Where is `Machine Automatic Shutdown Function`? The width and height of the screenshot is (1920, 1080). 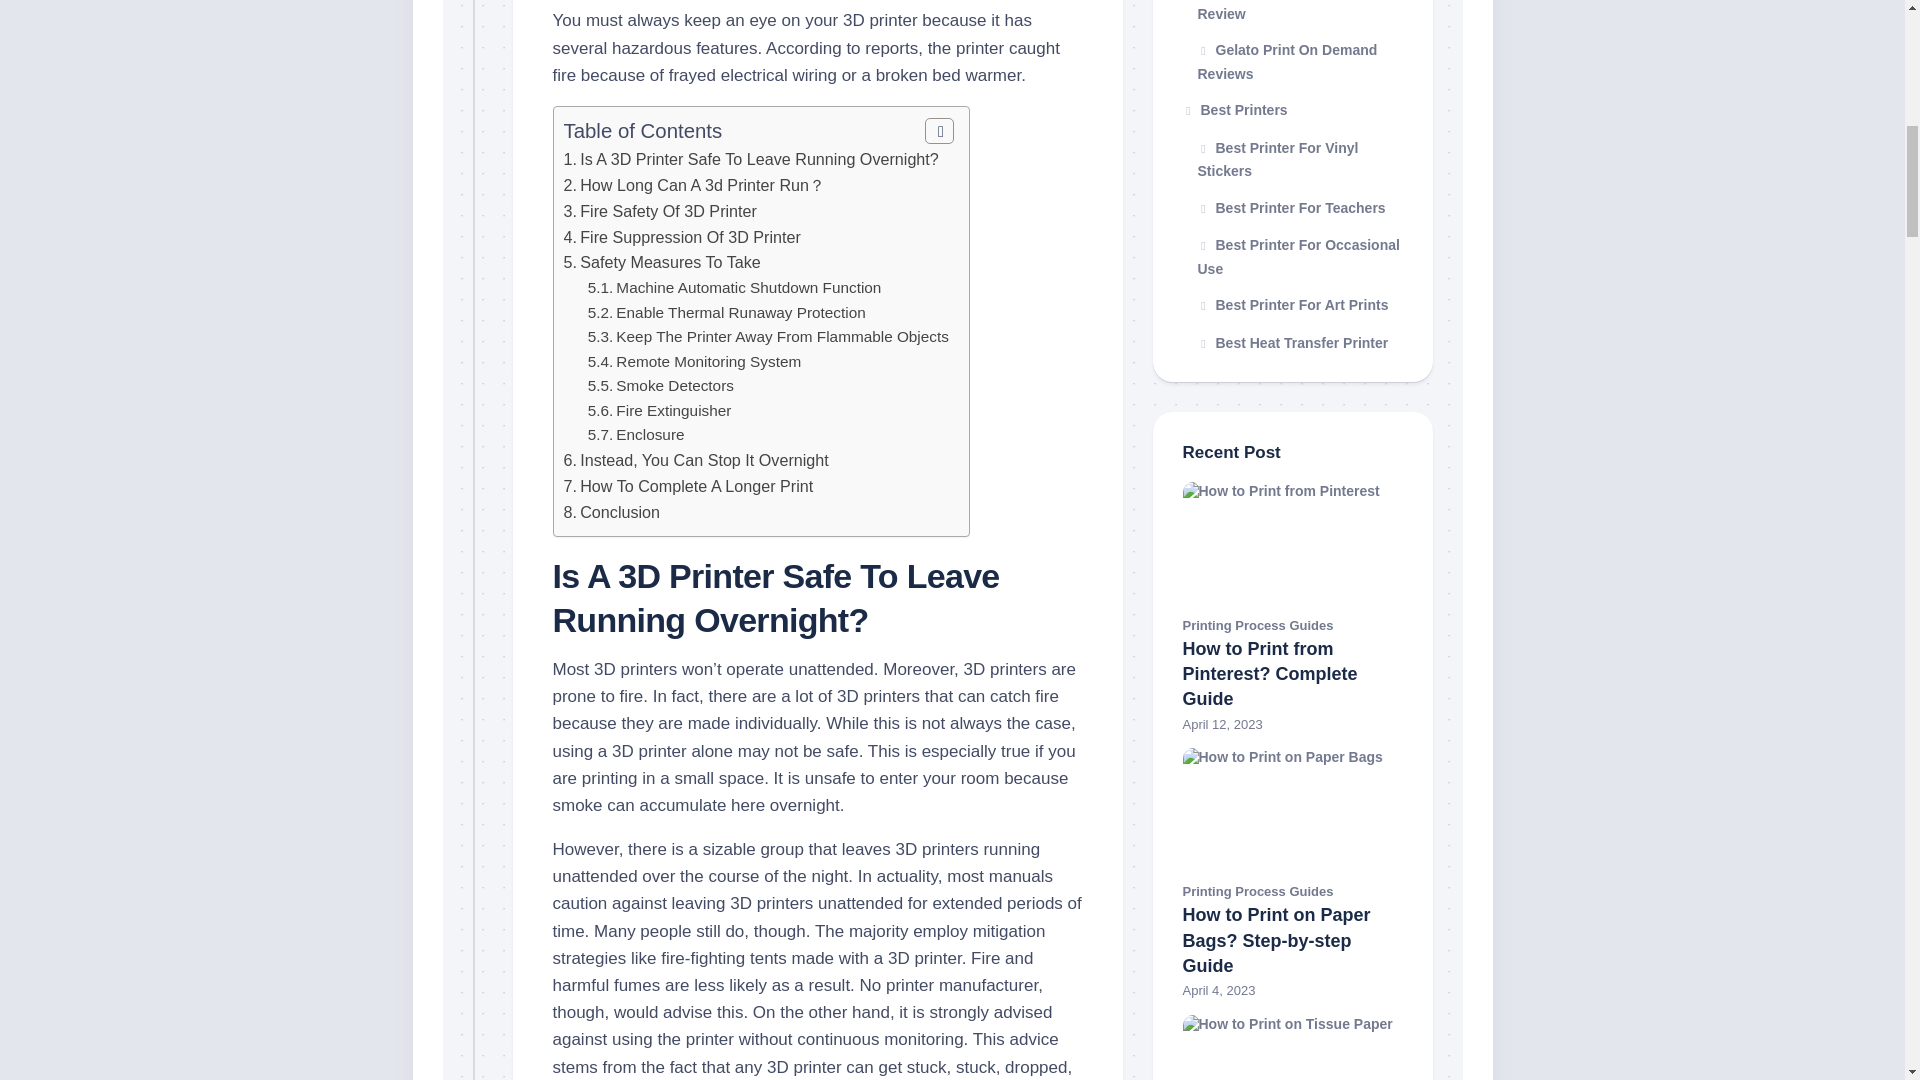 Machine Automatic Shutdown Function is located at coordinates (748, 286).